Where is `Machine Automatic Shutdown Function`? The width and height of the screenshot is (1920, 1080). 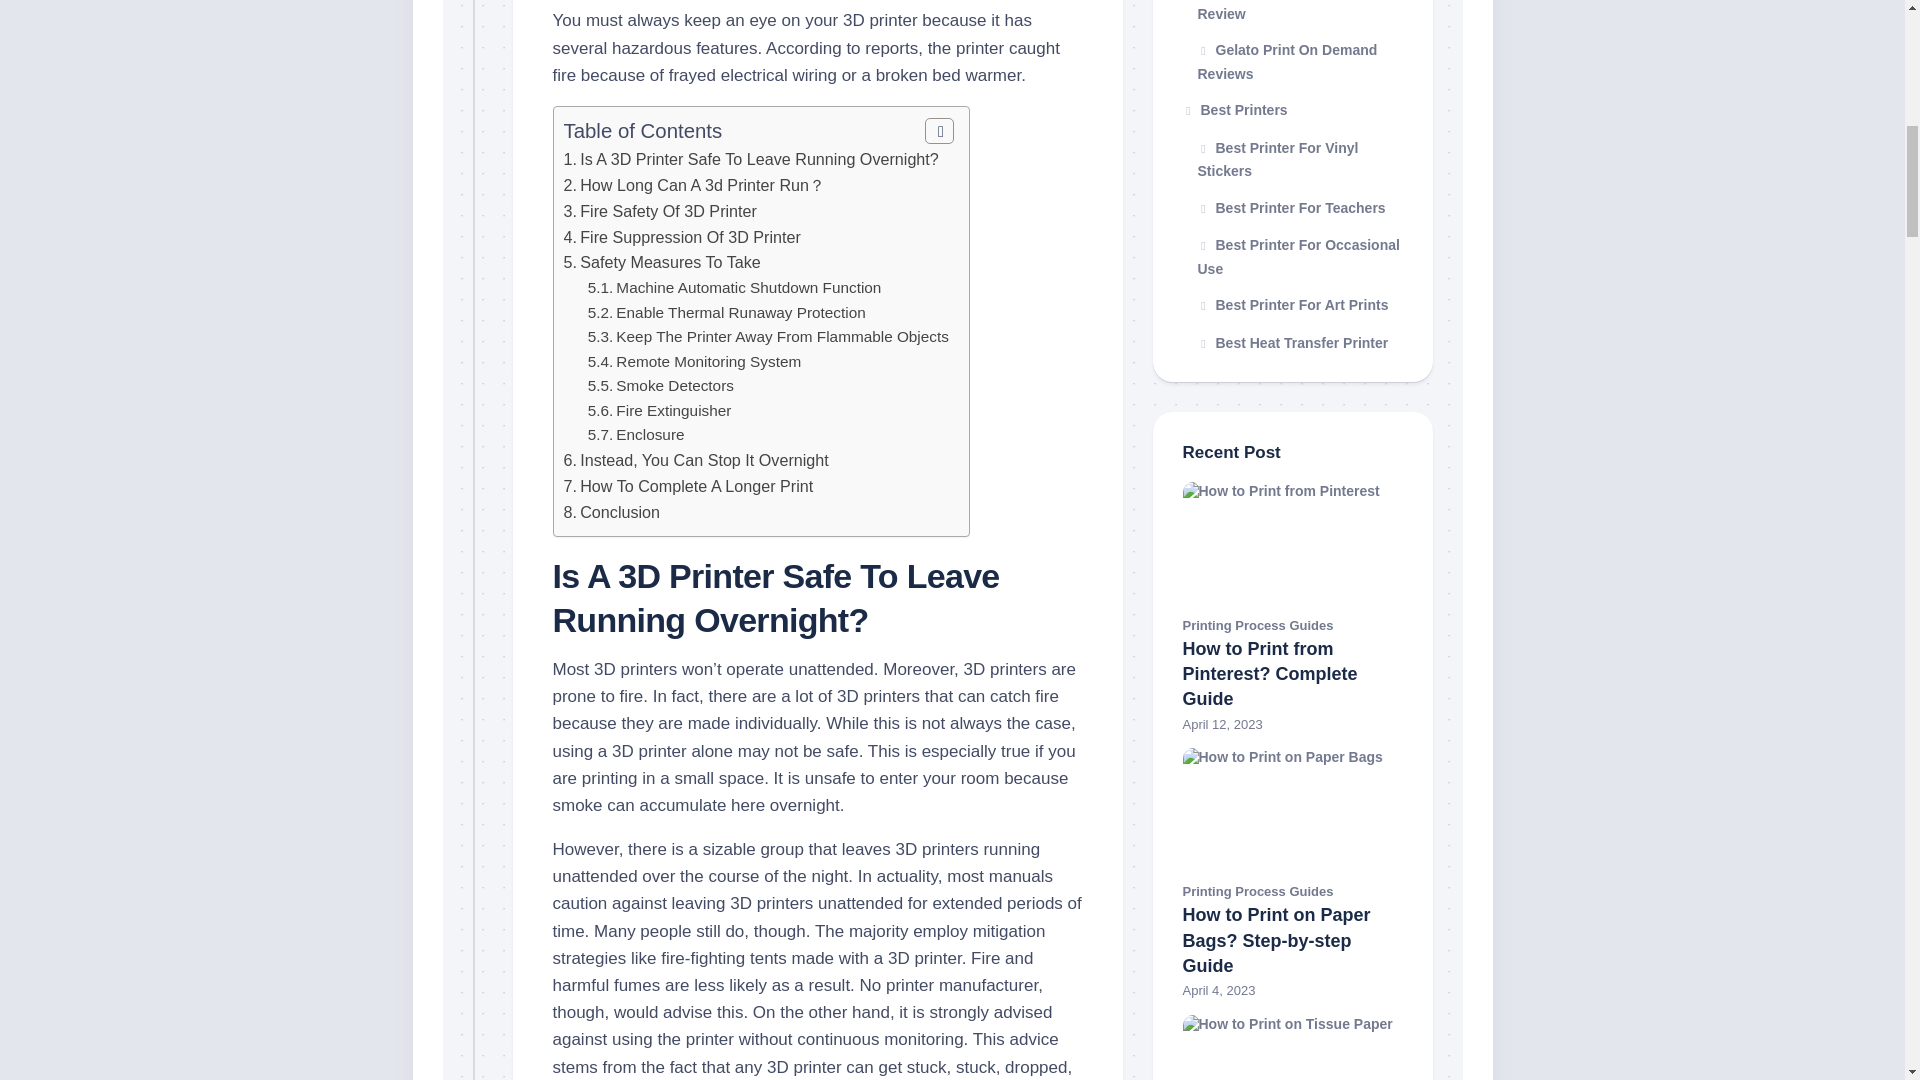 Machine Automatic Shutdown Function is located at coordinates (748, 286).